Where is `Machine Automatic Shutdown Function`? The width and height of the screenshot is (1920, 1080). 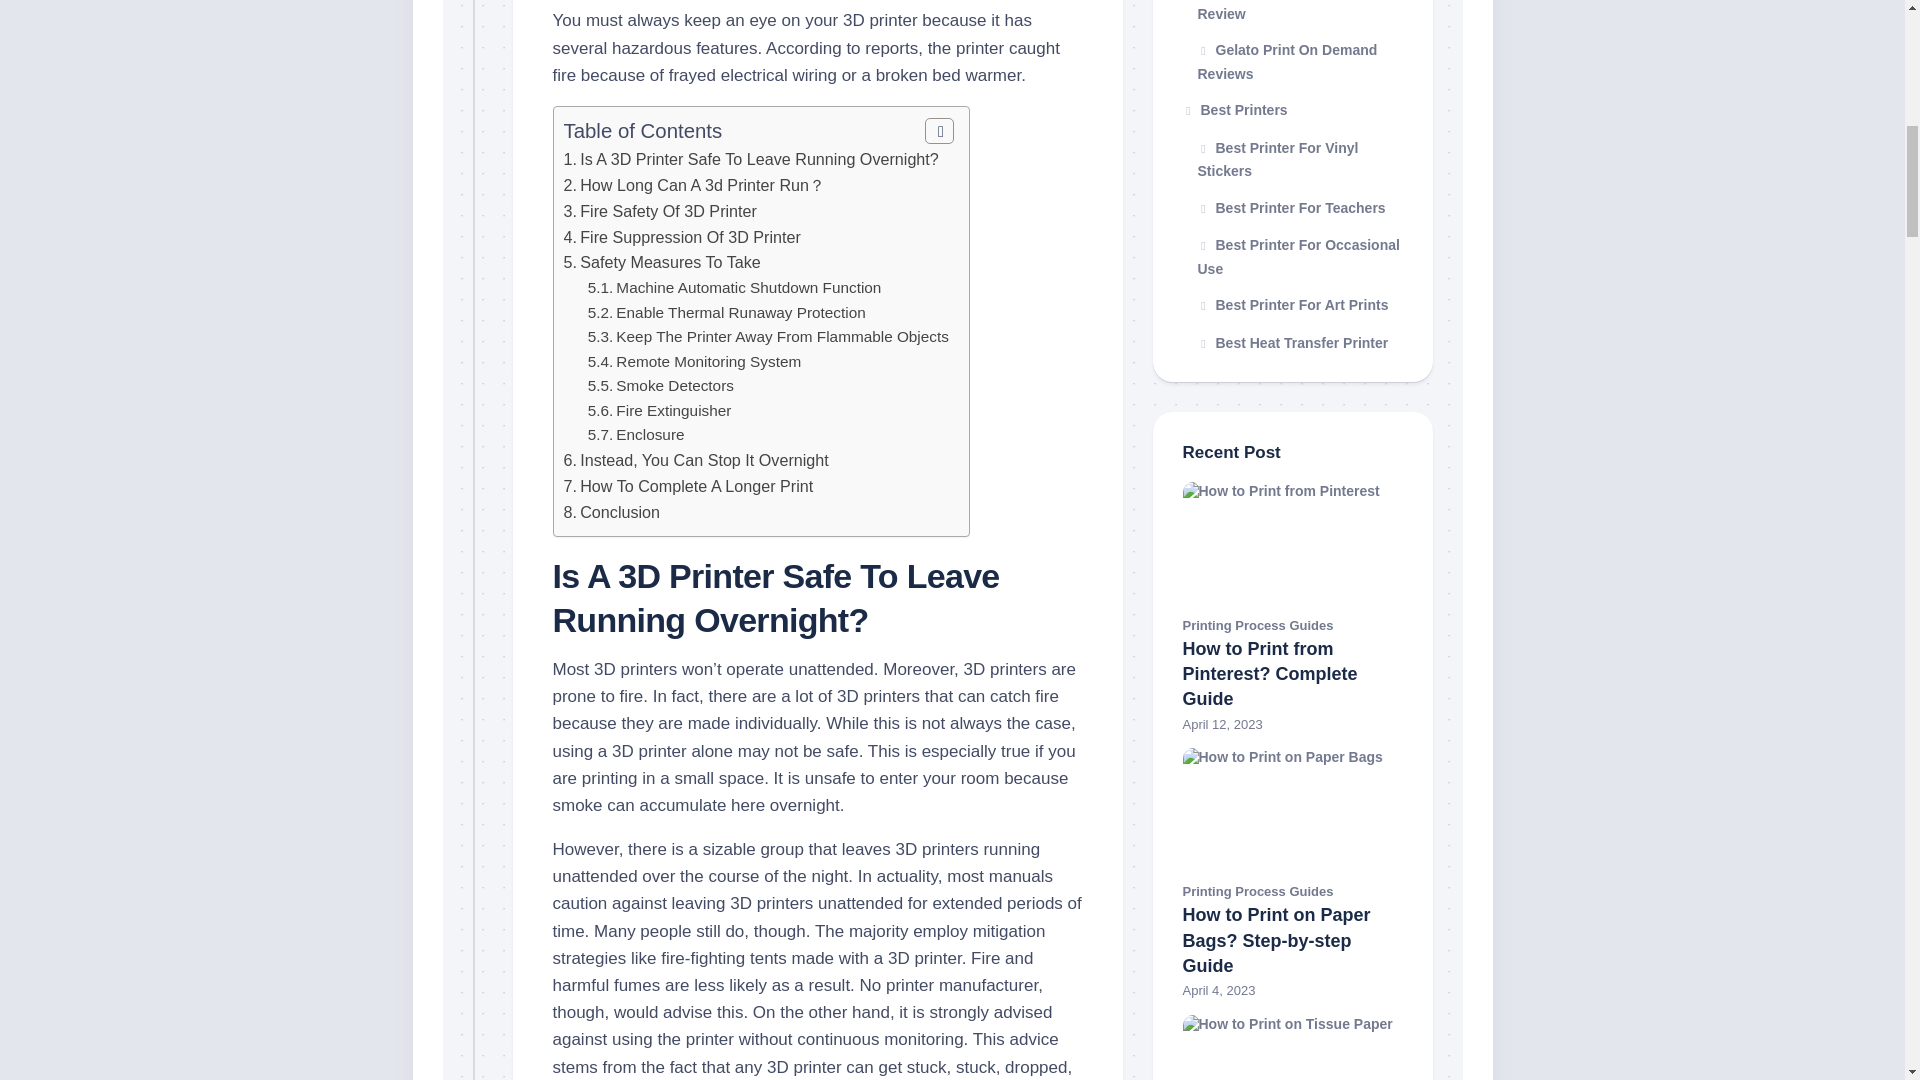 Machine Automatic Shutdown Function is located at coordinates (748, 286).